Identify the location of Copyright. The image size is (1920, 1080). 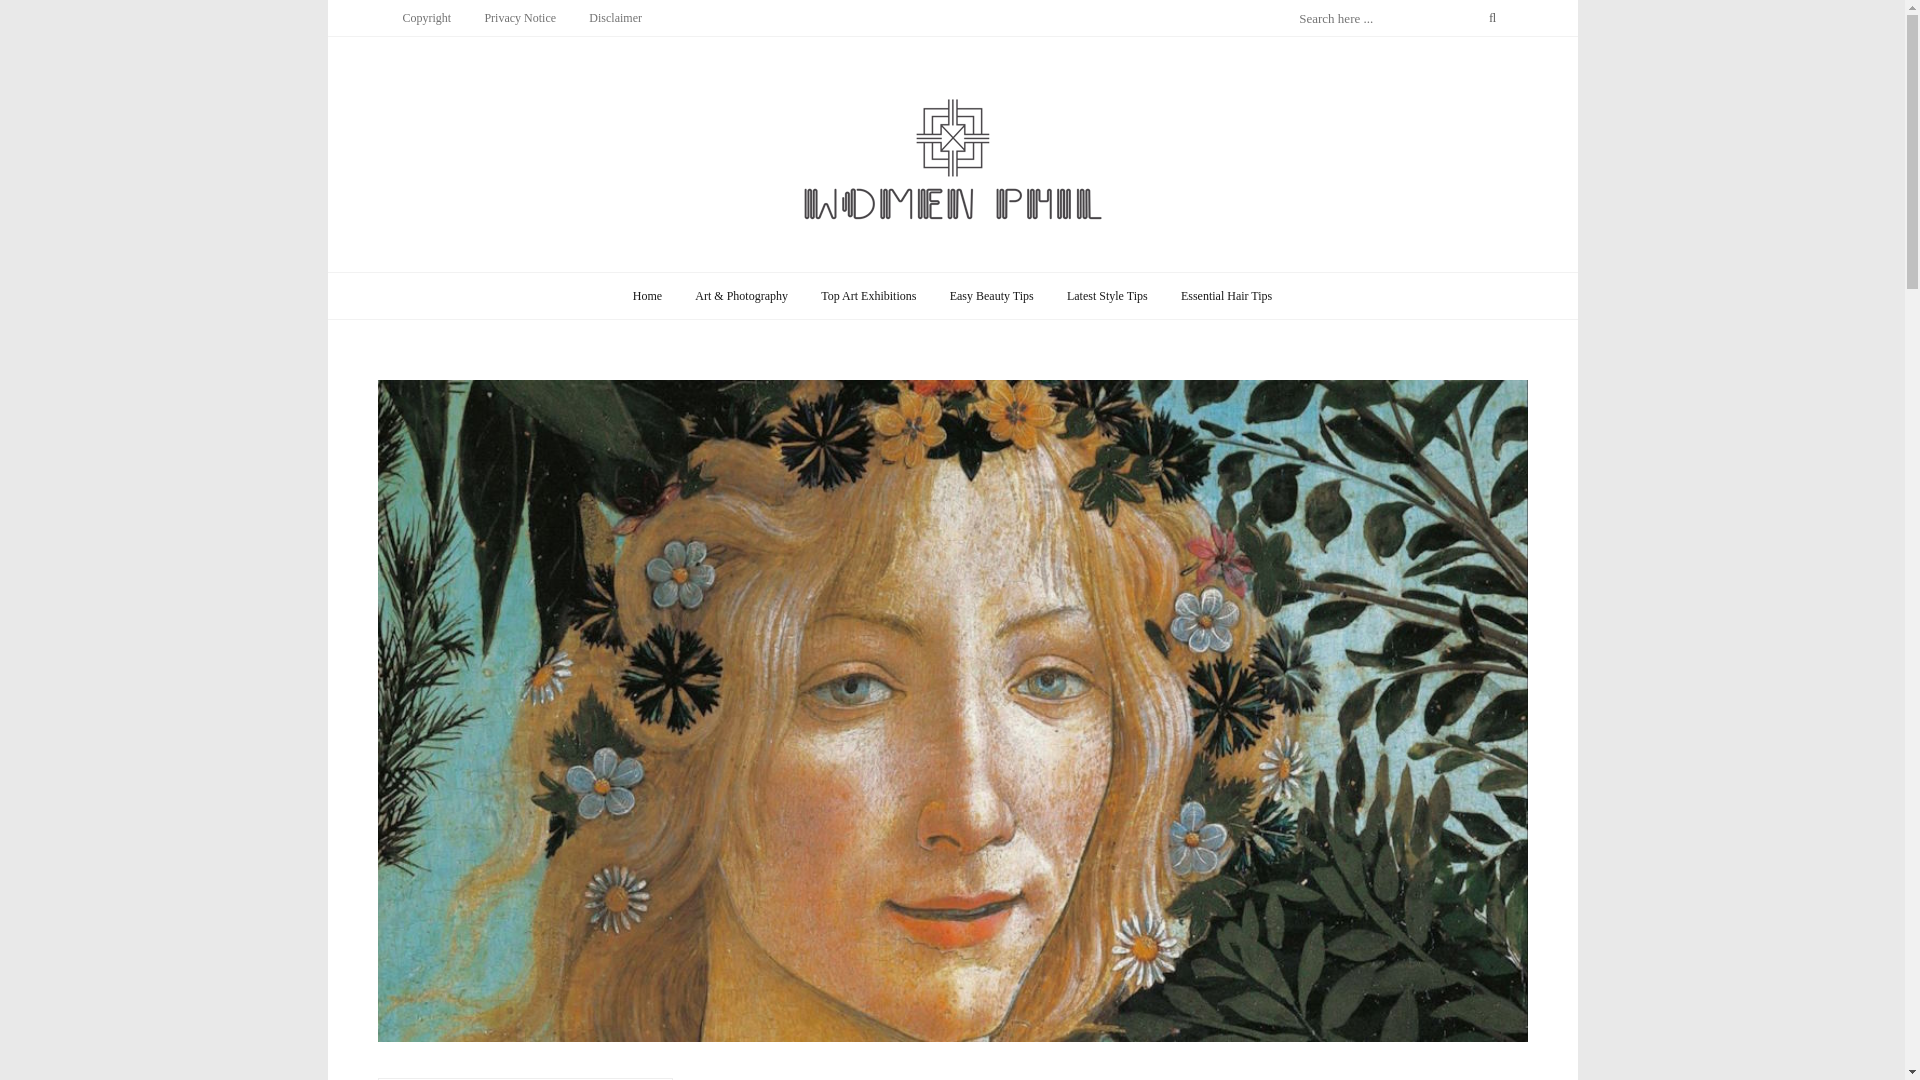
(426, 17).